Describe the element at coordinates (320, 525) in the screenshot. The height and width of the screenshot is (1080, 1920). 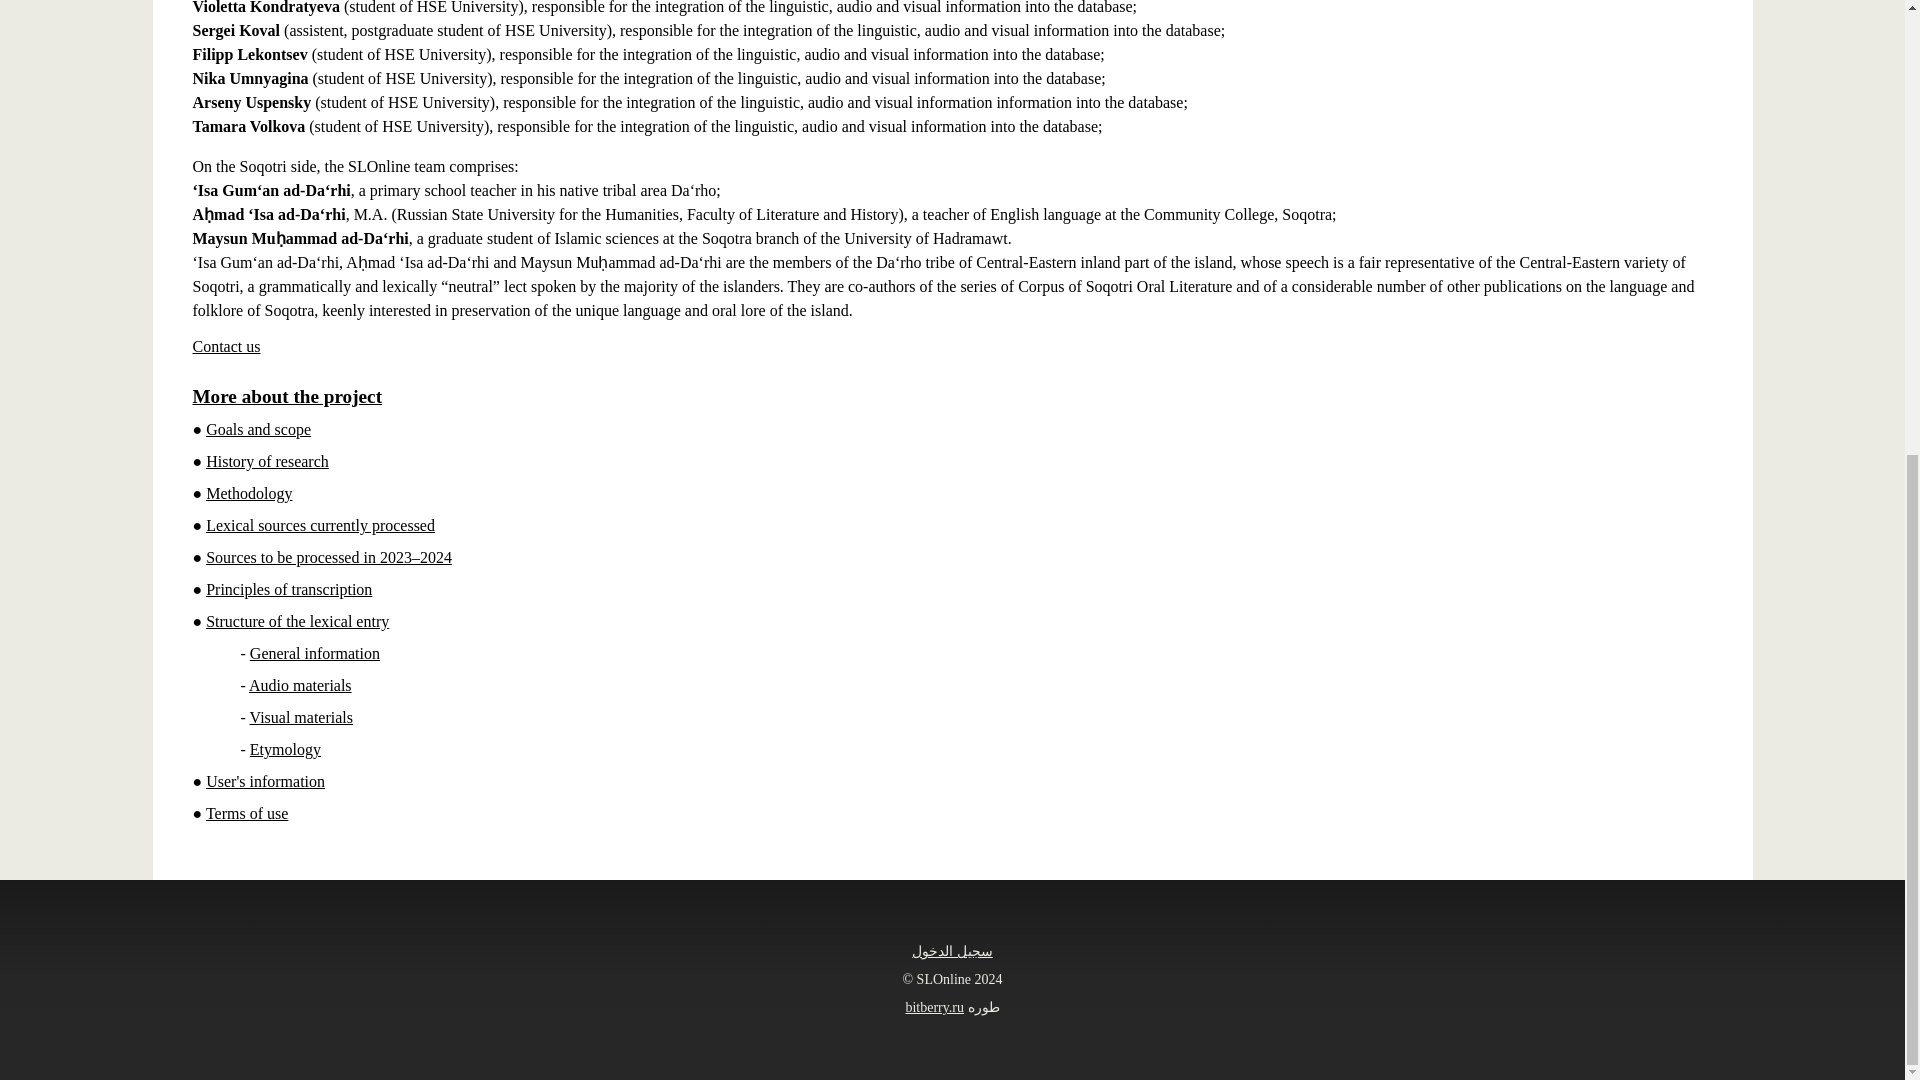
I see `Lexical sources currently processed` at that location.